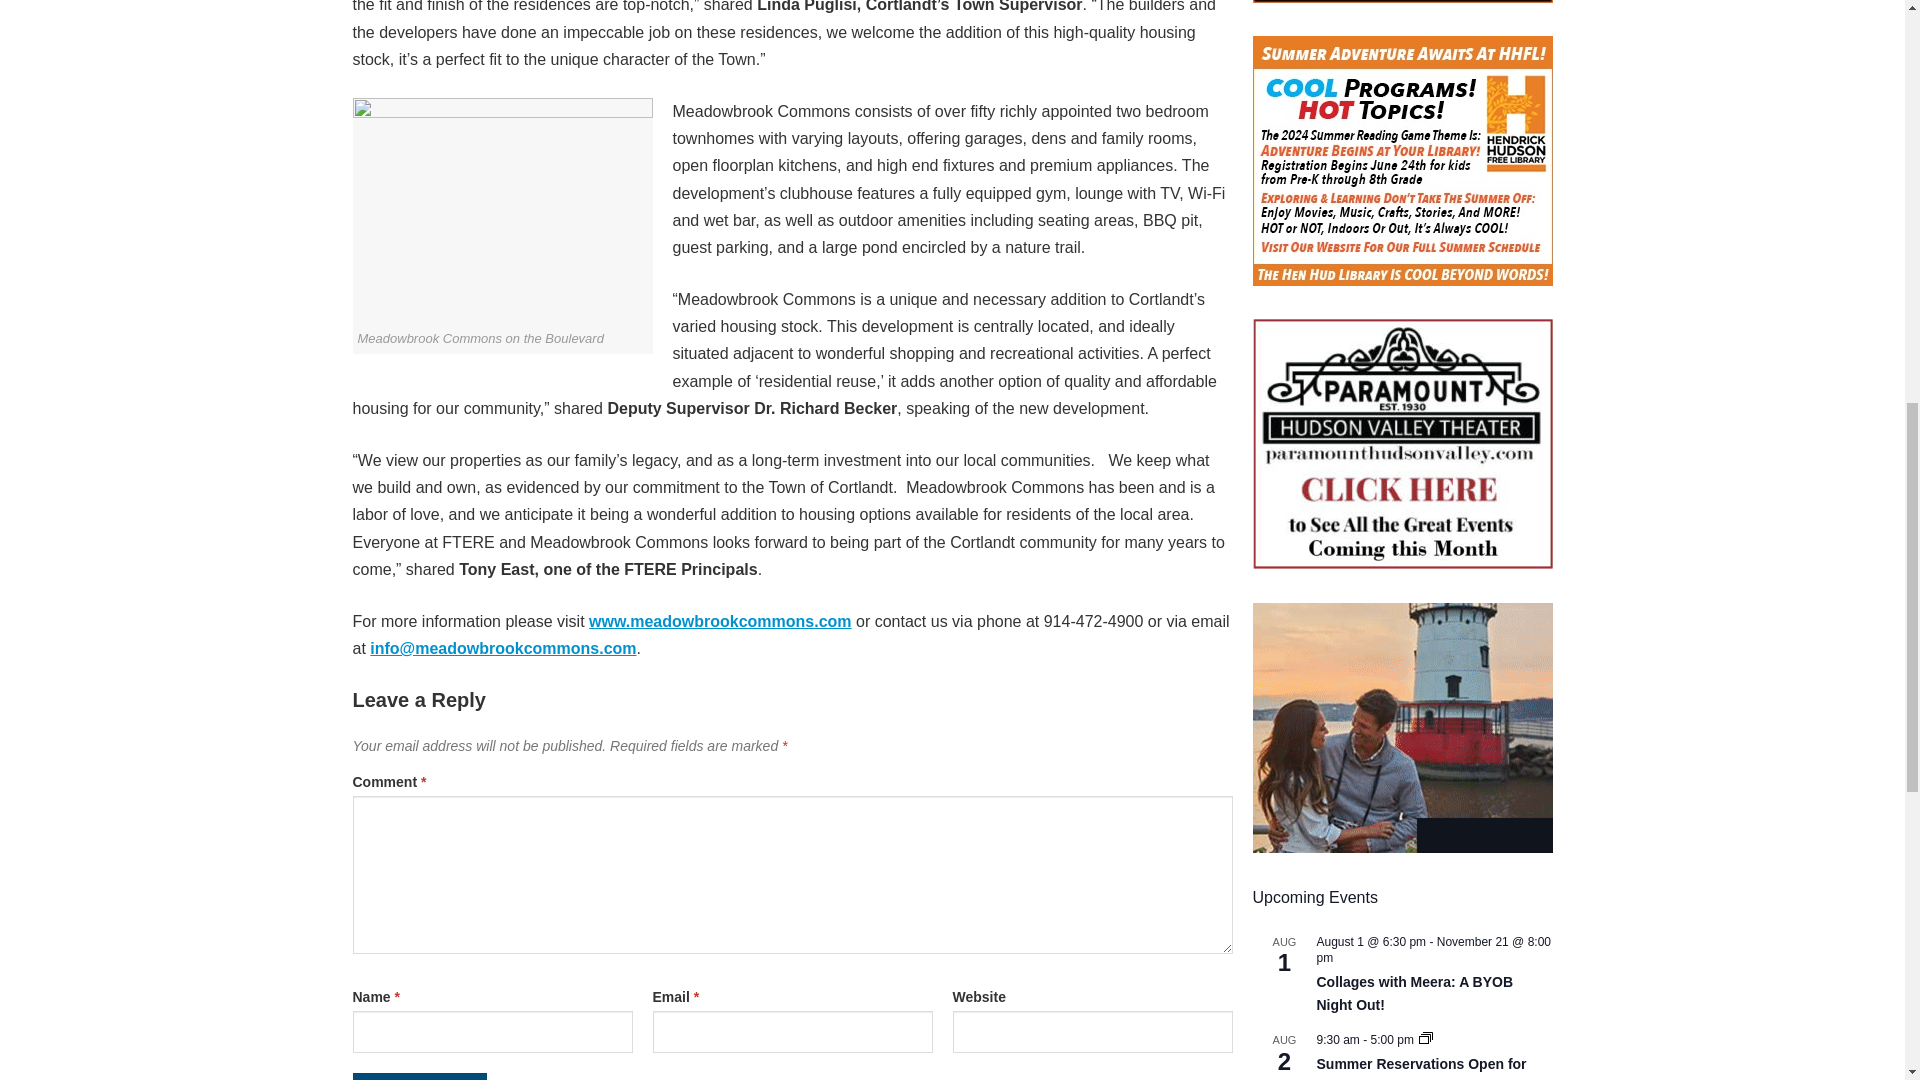 The height and width of the screenshot is (1080, 1920). Describe the element at coordinates (1420, 1068) in the screenshot. I see `Summer Reservations Open for Trails Without Limits Program` at that location.